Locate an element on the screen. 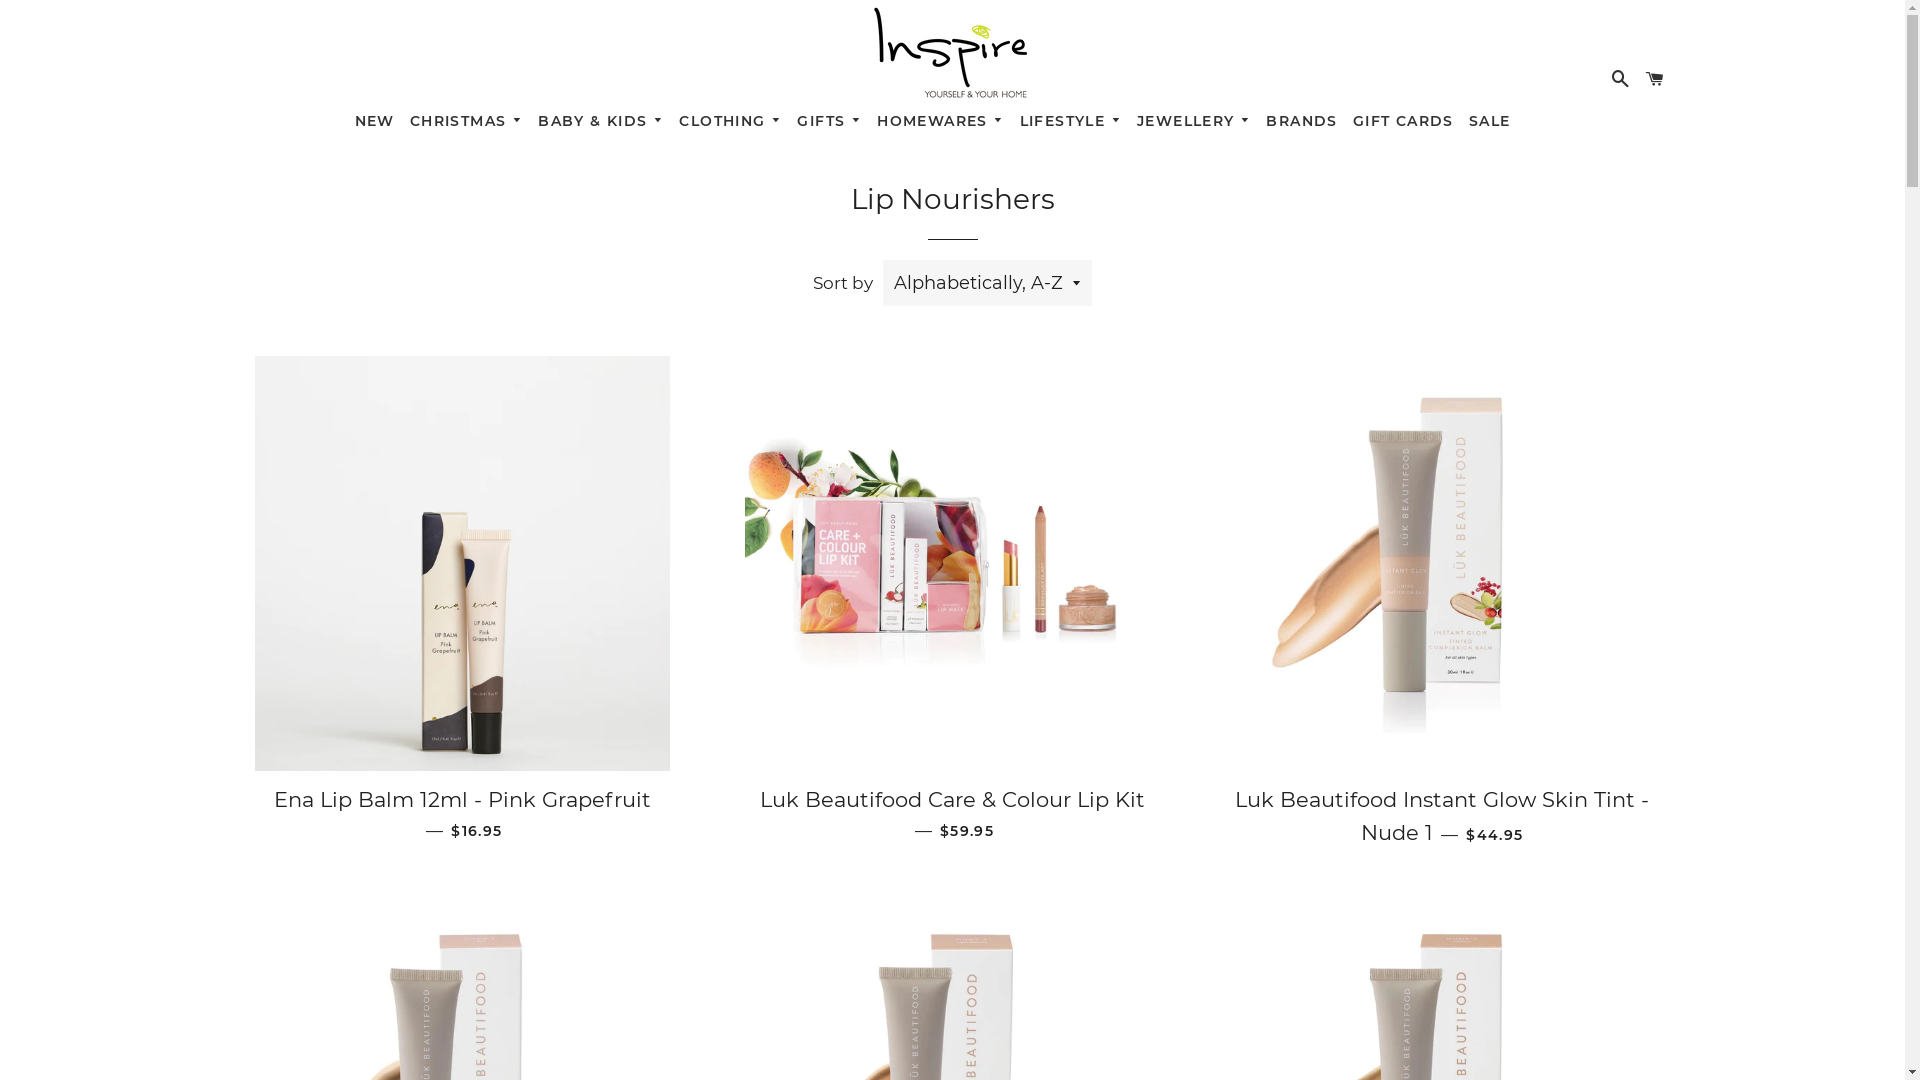 The height and width of the screenshot is (1080, 1920). LIFESTYLE is located at coordinates (1070, 118).